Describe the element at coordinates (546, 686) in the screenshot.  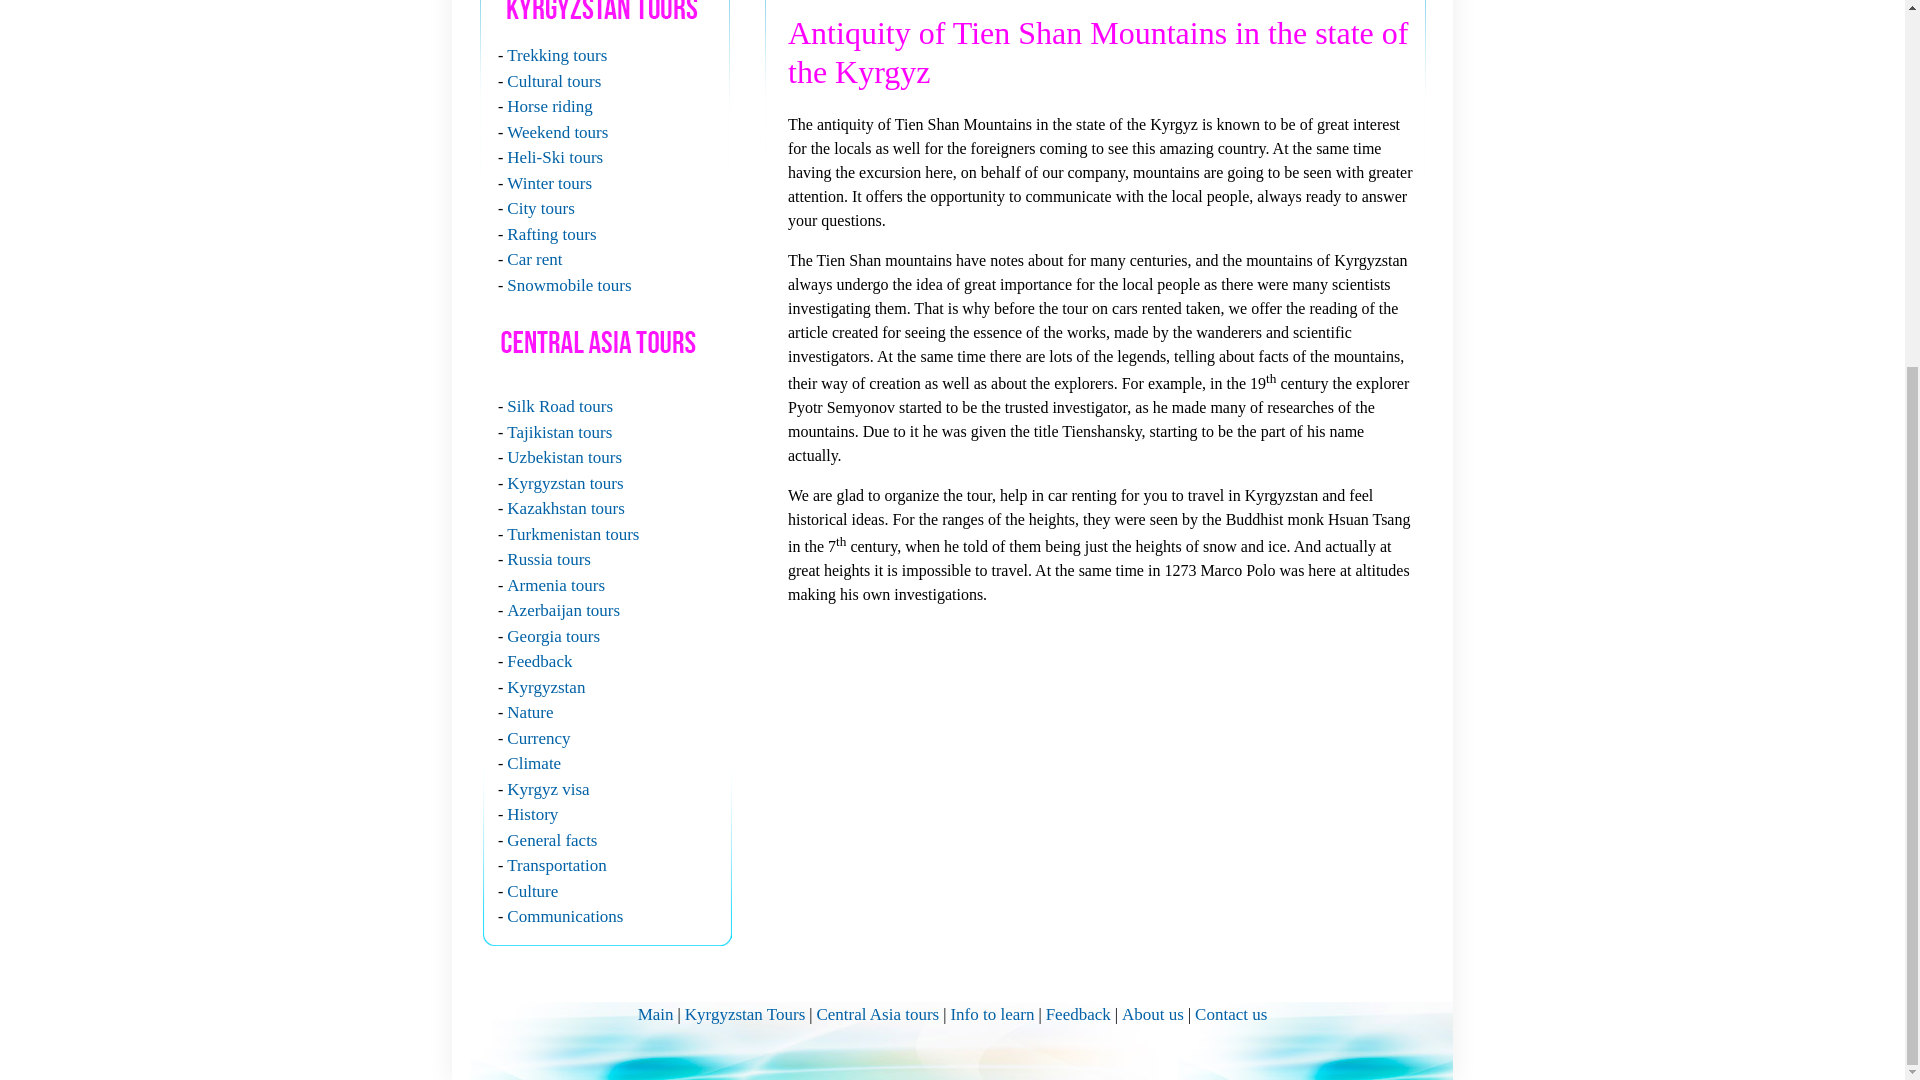
I see `Kyrgyzstan` at that location.